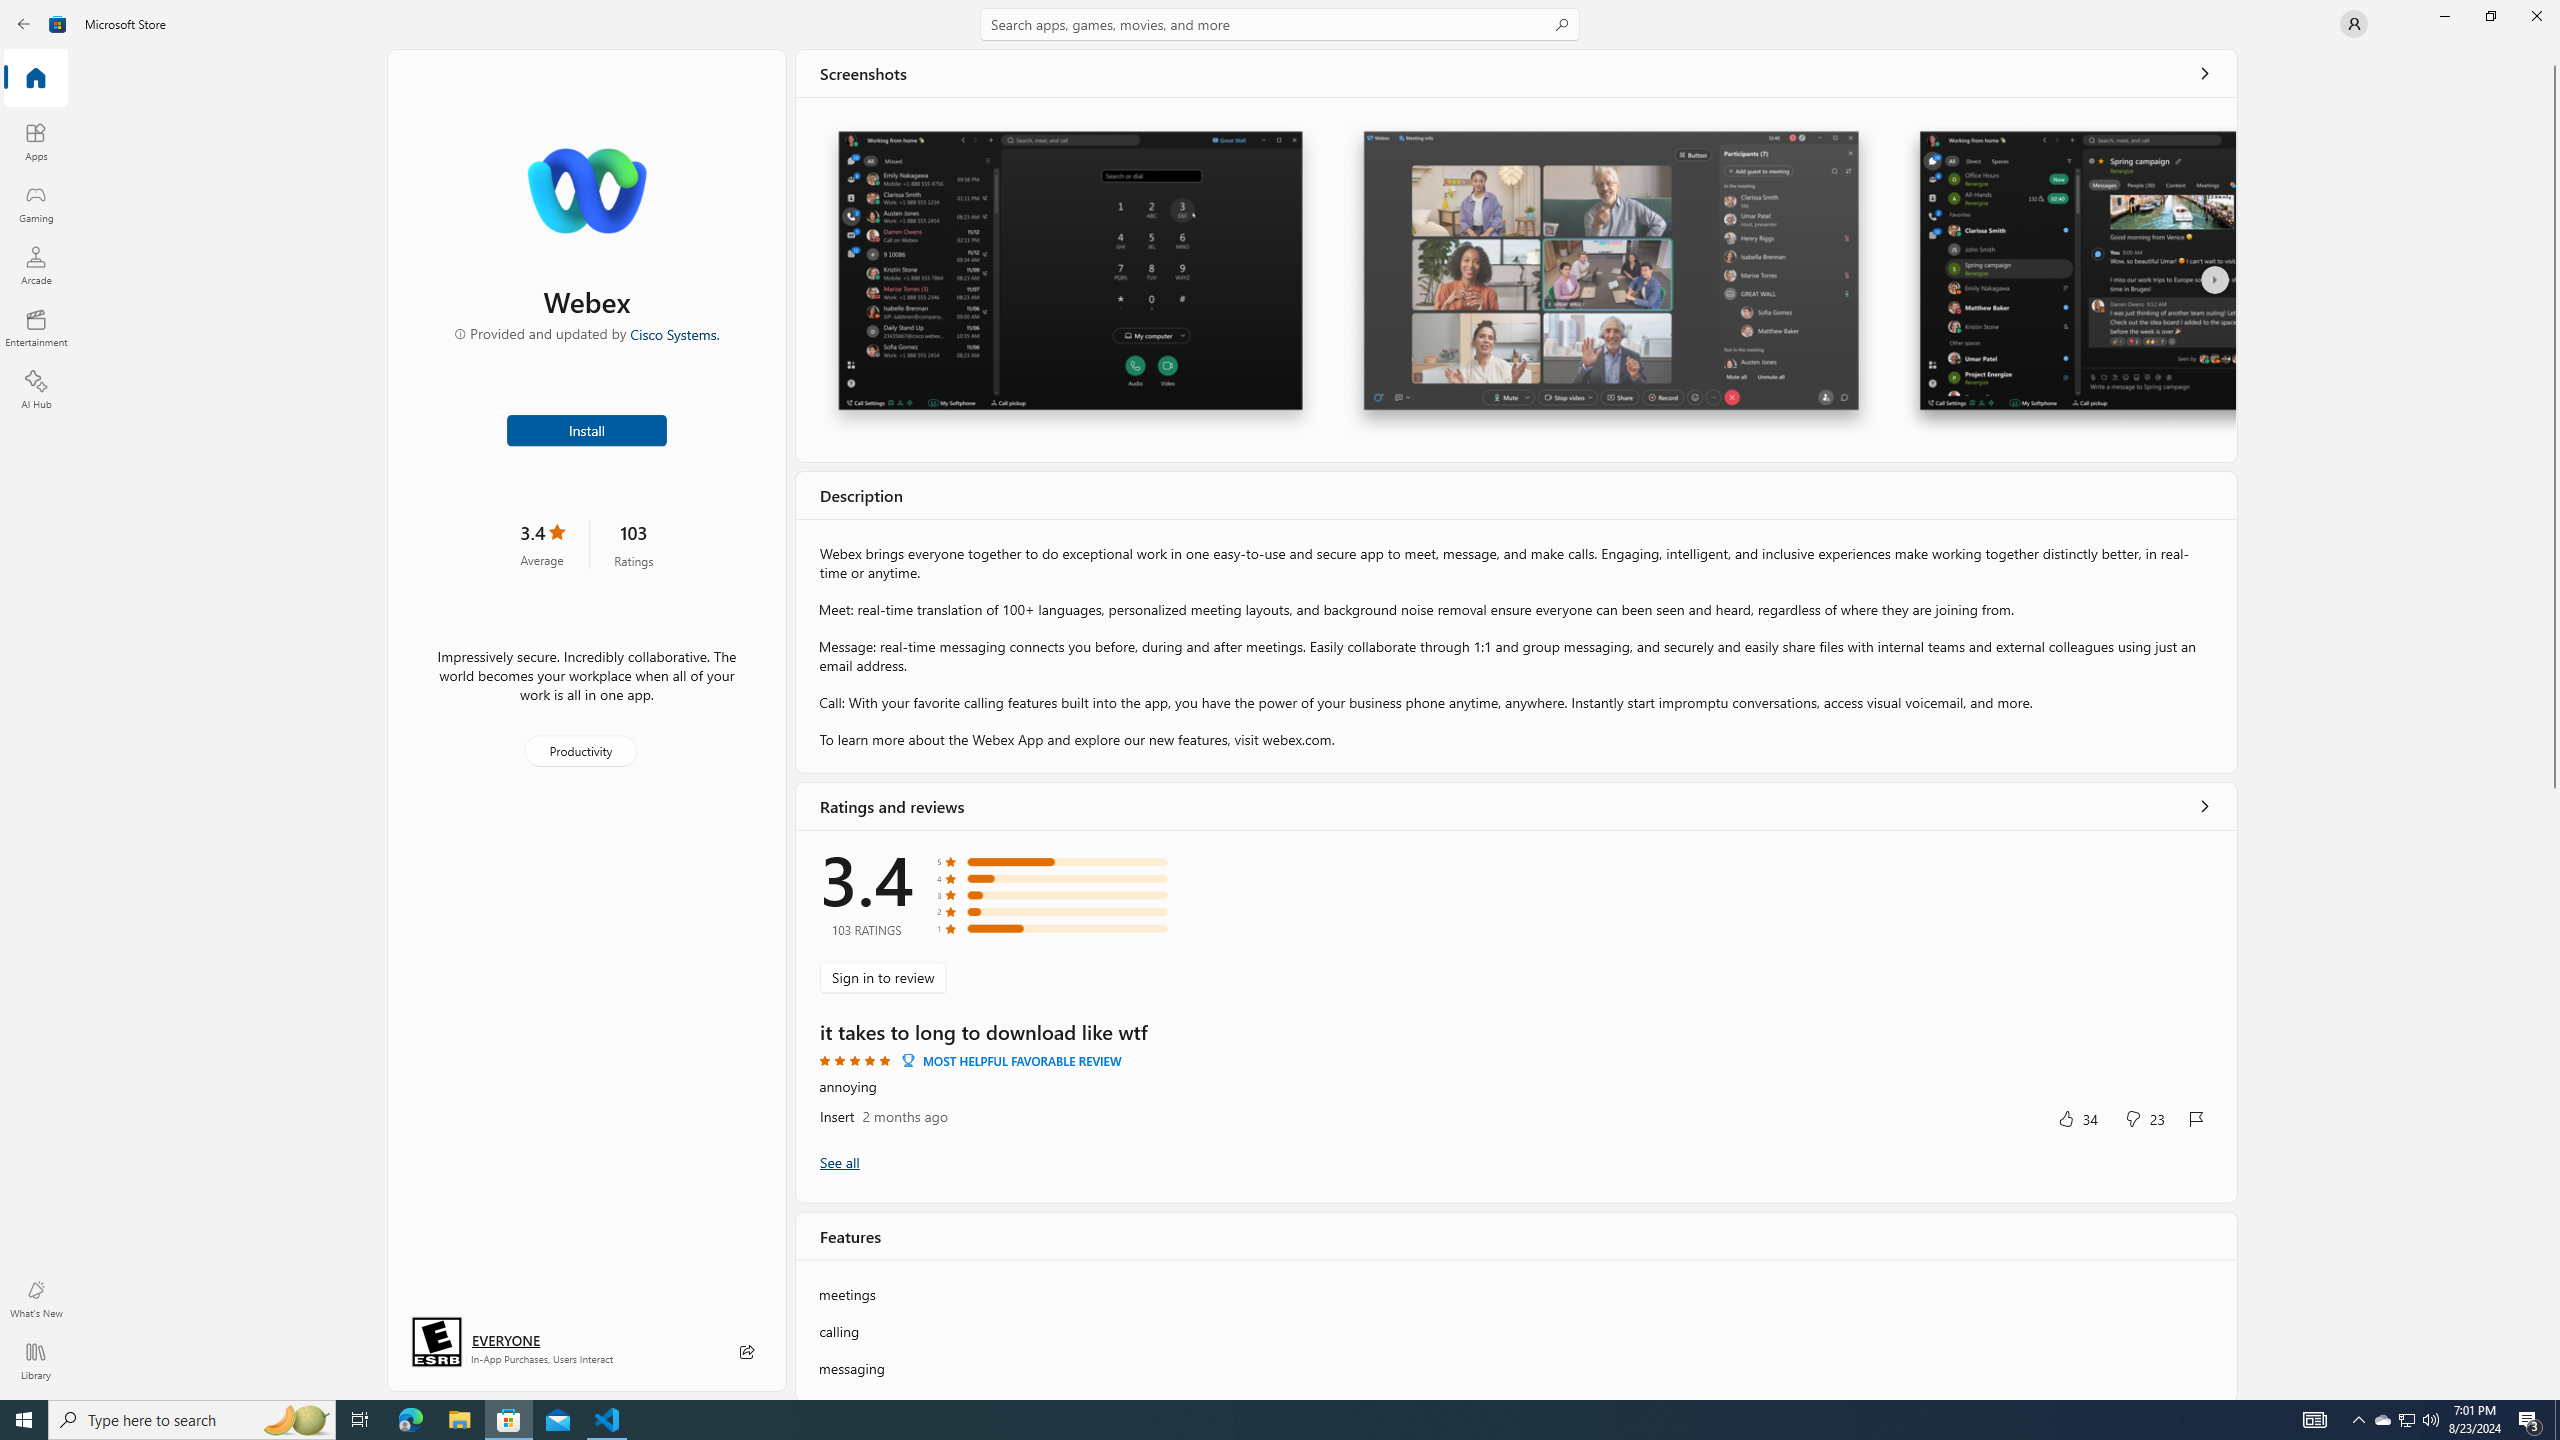 This screenshot has height=1440, width=2560. What do you see at coordinates (747, 1352) in the screenshot?
I see `Share` at bounding box center [747, 1352].